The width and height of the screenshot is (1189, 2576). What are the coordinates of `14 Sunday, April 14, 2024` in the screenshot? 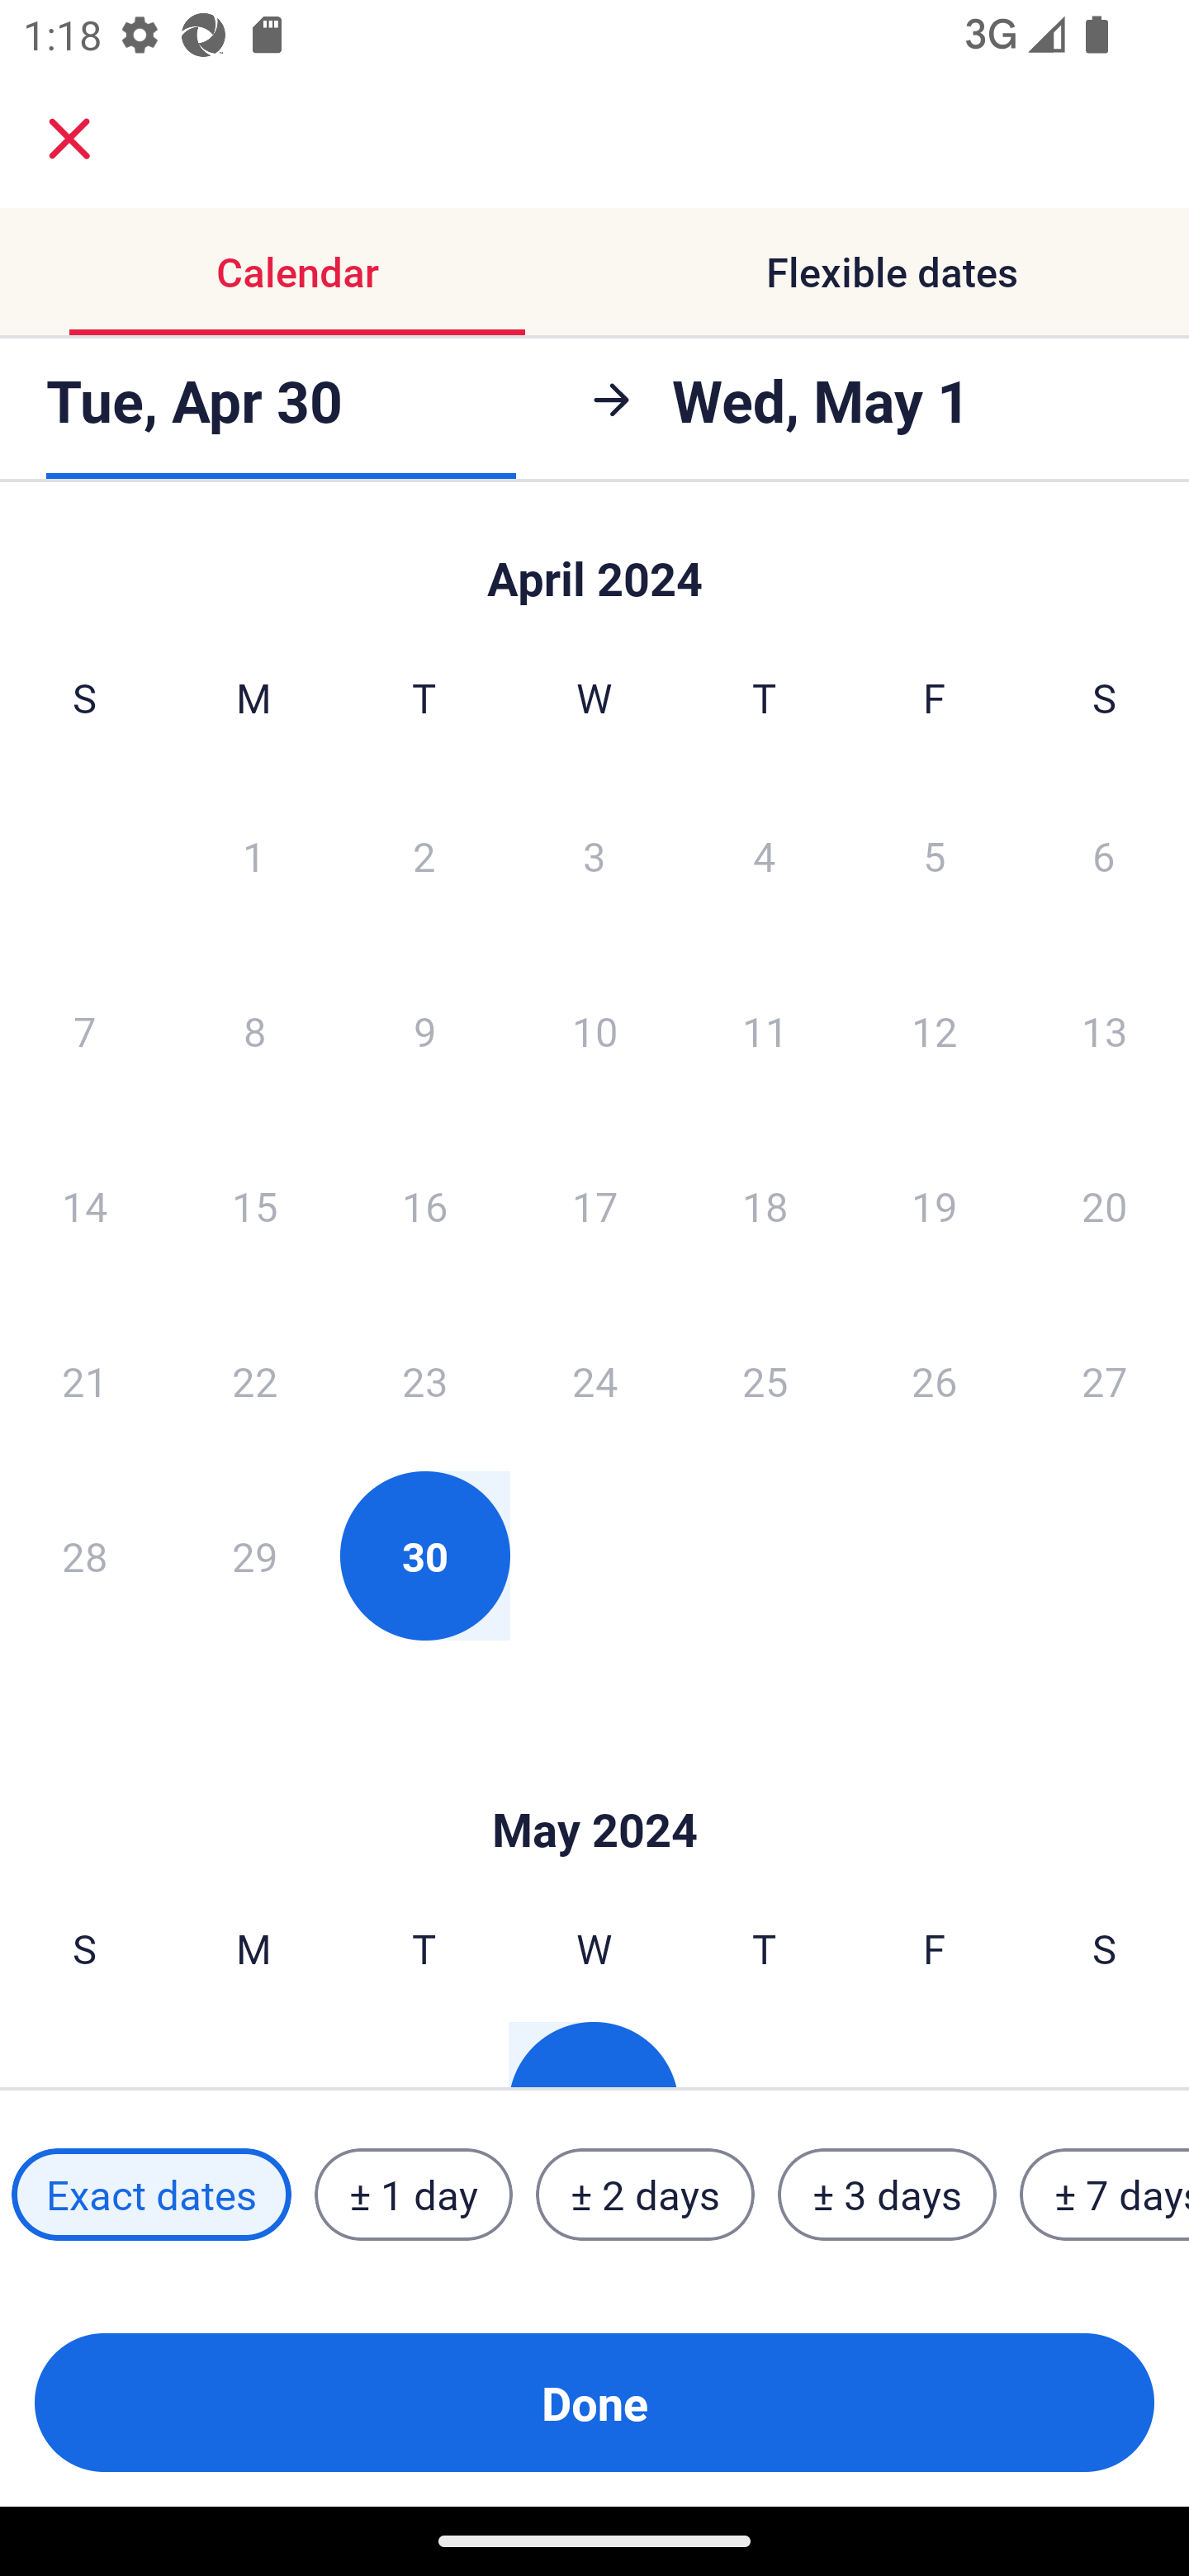 It's located at (84, 1205).